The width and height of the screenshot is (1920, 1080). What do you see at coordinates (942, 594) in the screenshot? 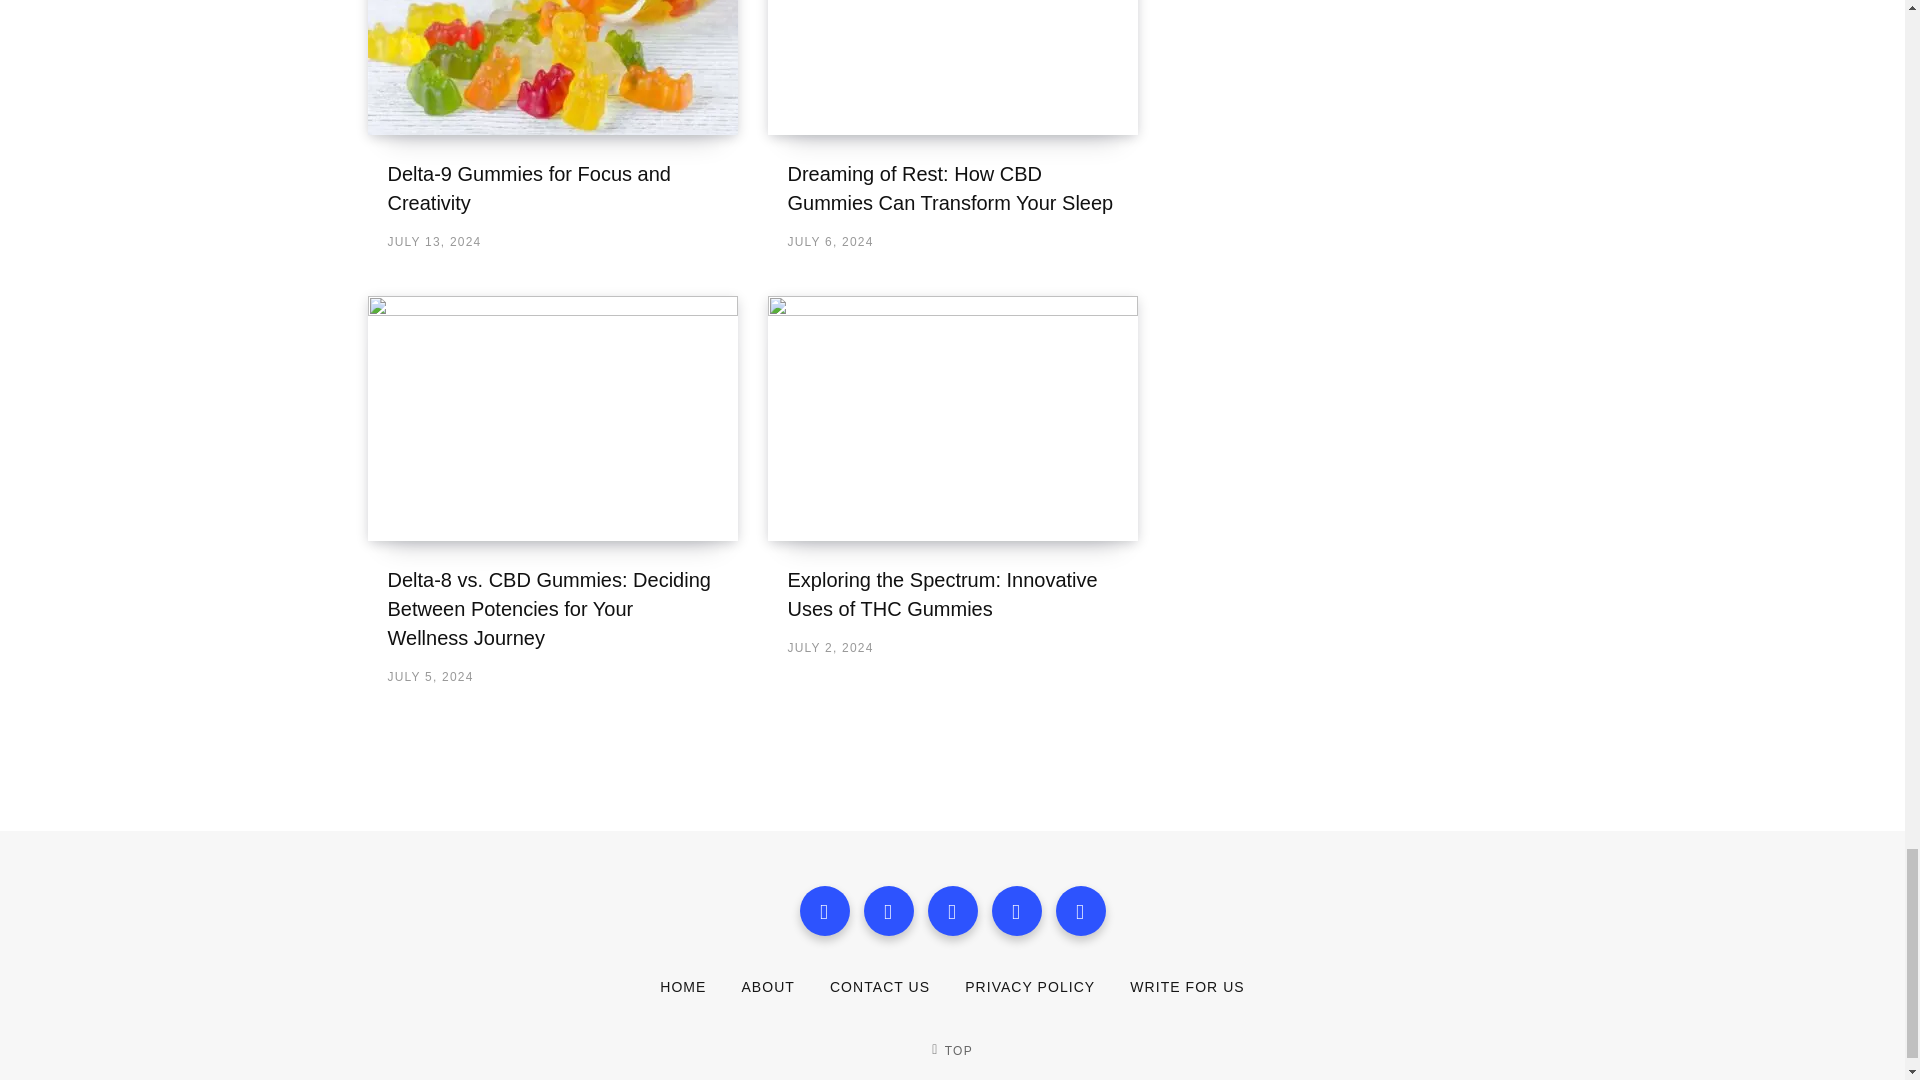
I see `Exploring the Spectrum: Innovative Uses of THC Gummies` at bounding box center [942, 594].